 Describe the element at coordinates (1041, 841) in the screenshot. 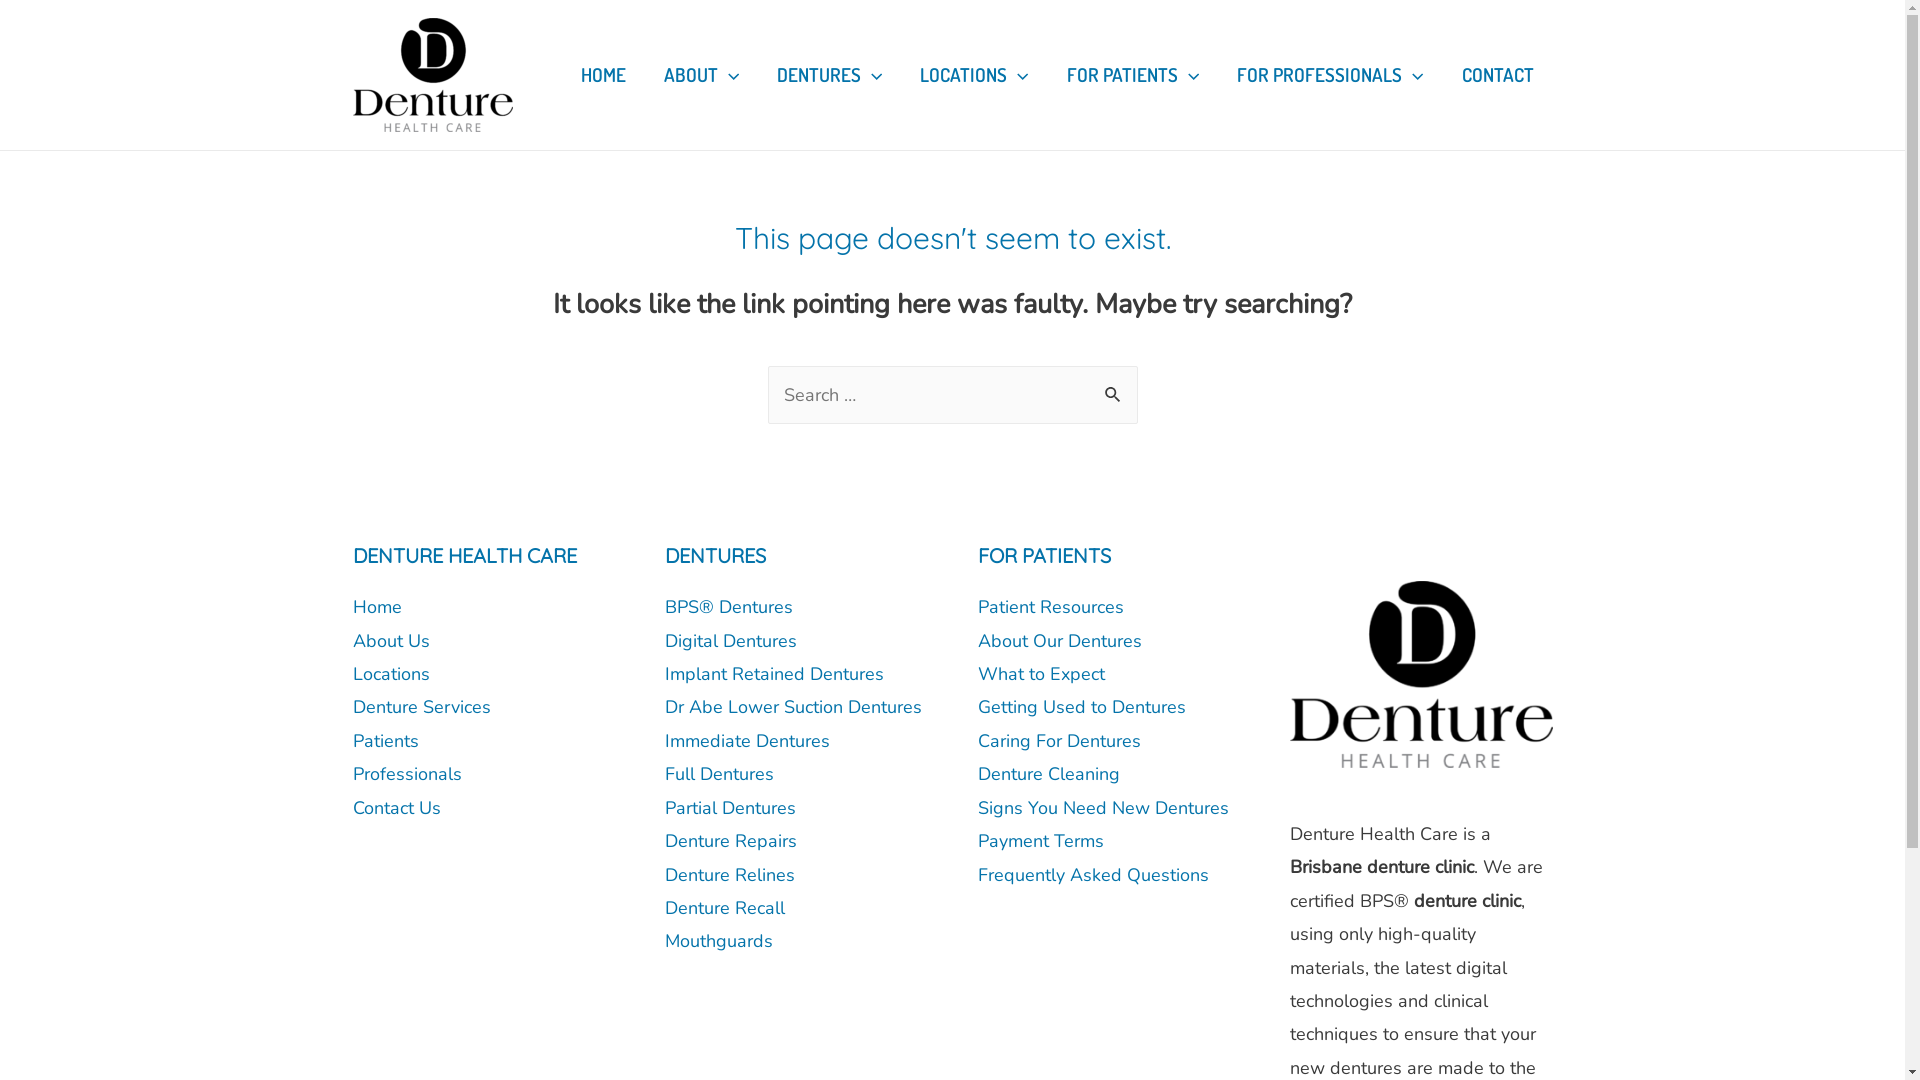

I see `Payment Terms` at that location.